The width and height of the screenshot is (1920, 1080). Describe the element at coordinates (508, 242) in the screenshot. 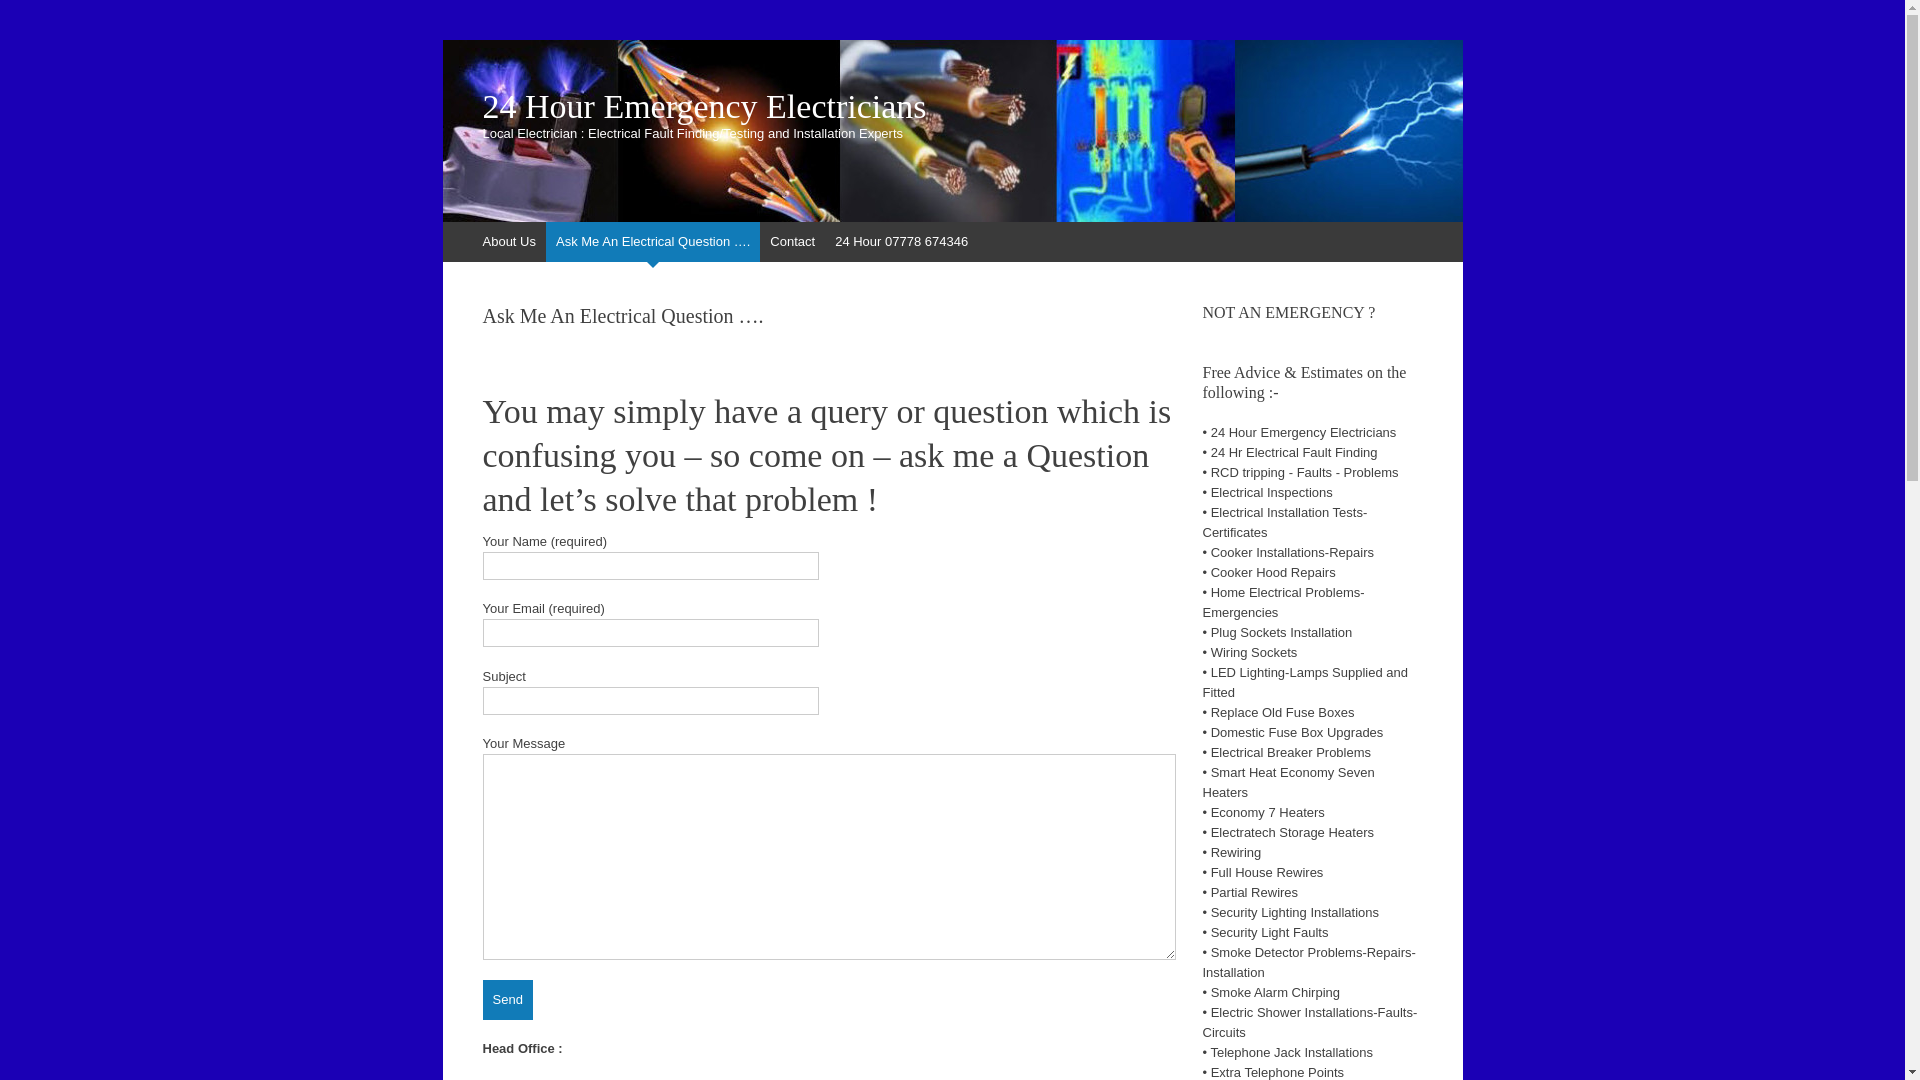

I see `About Us` at that location.